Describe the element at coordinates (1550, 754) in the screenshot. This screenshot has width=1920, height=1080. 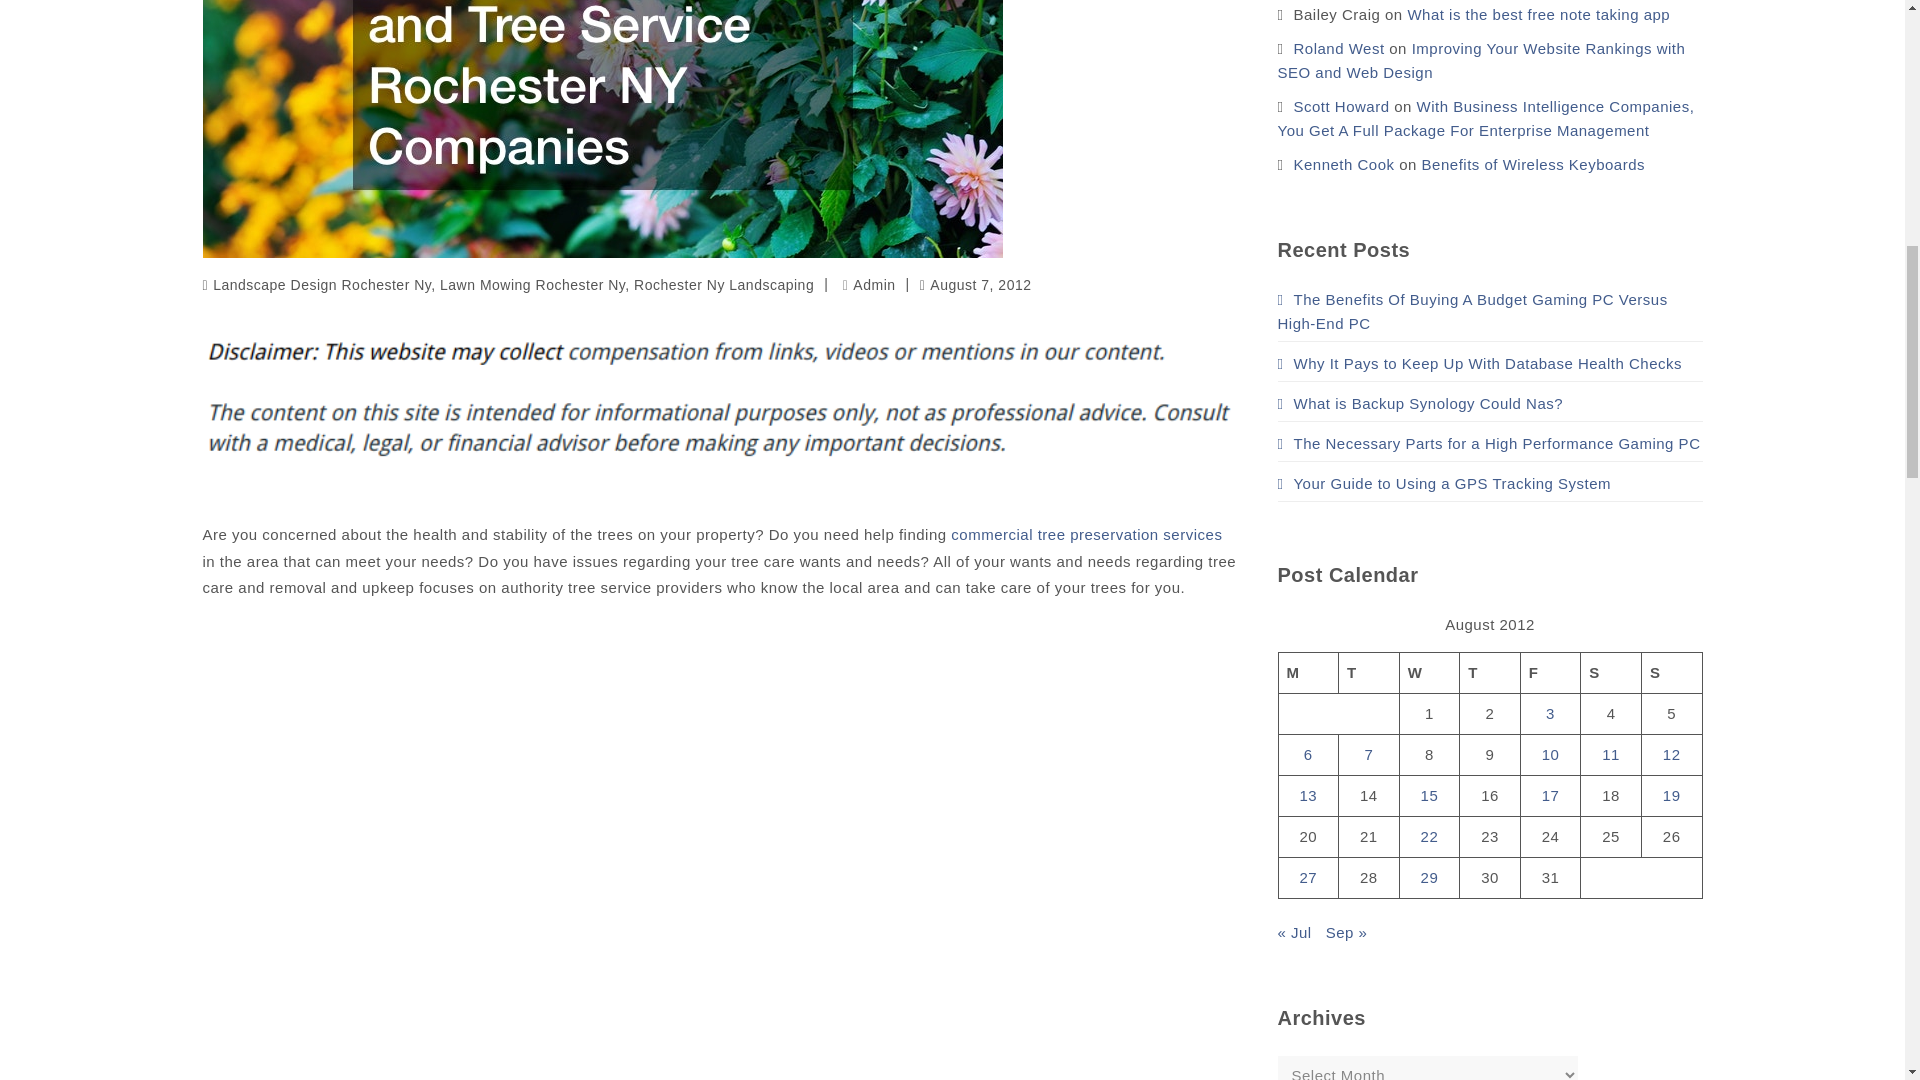
I see `10` at that location.